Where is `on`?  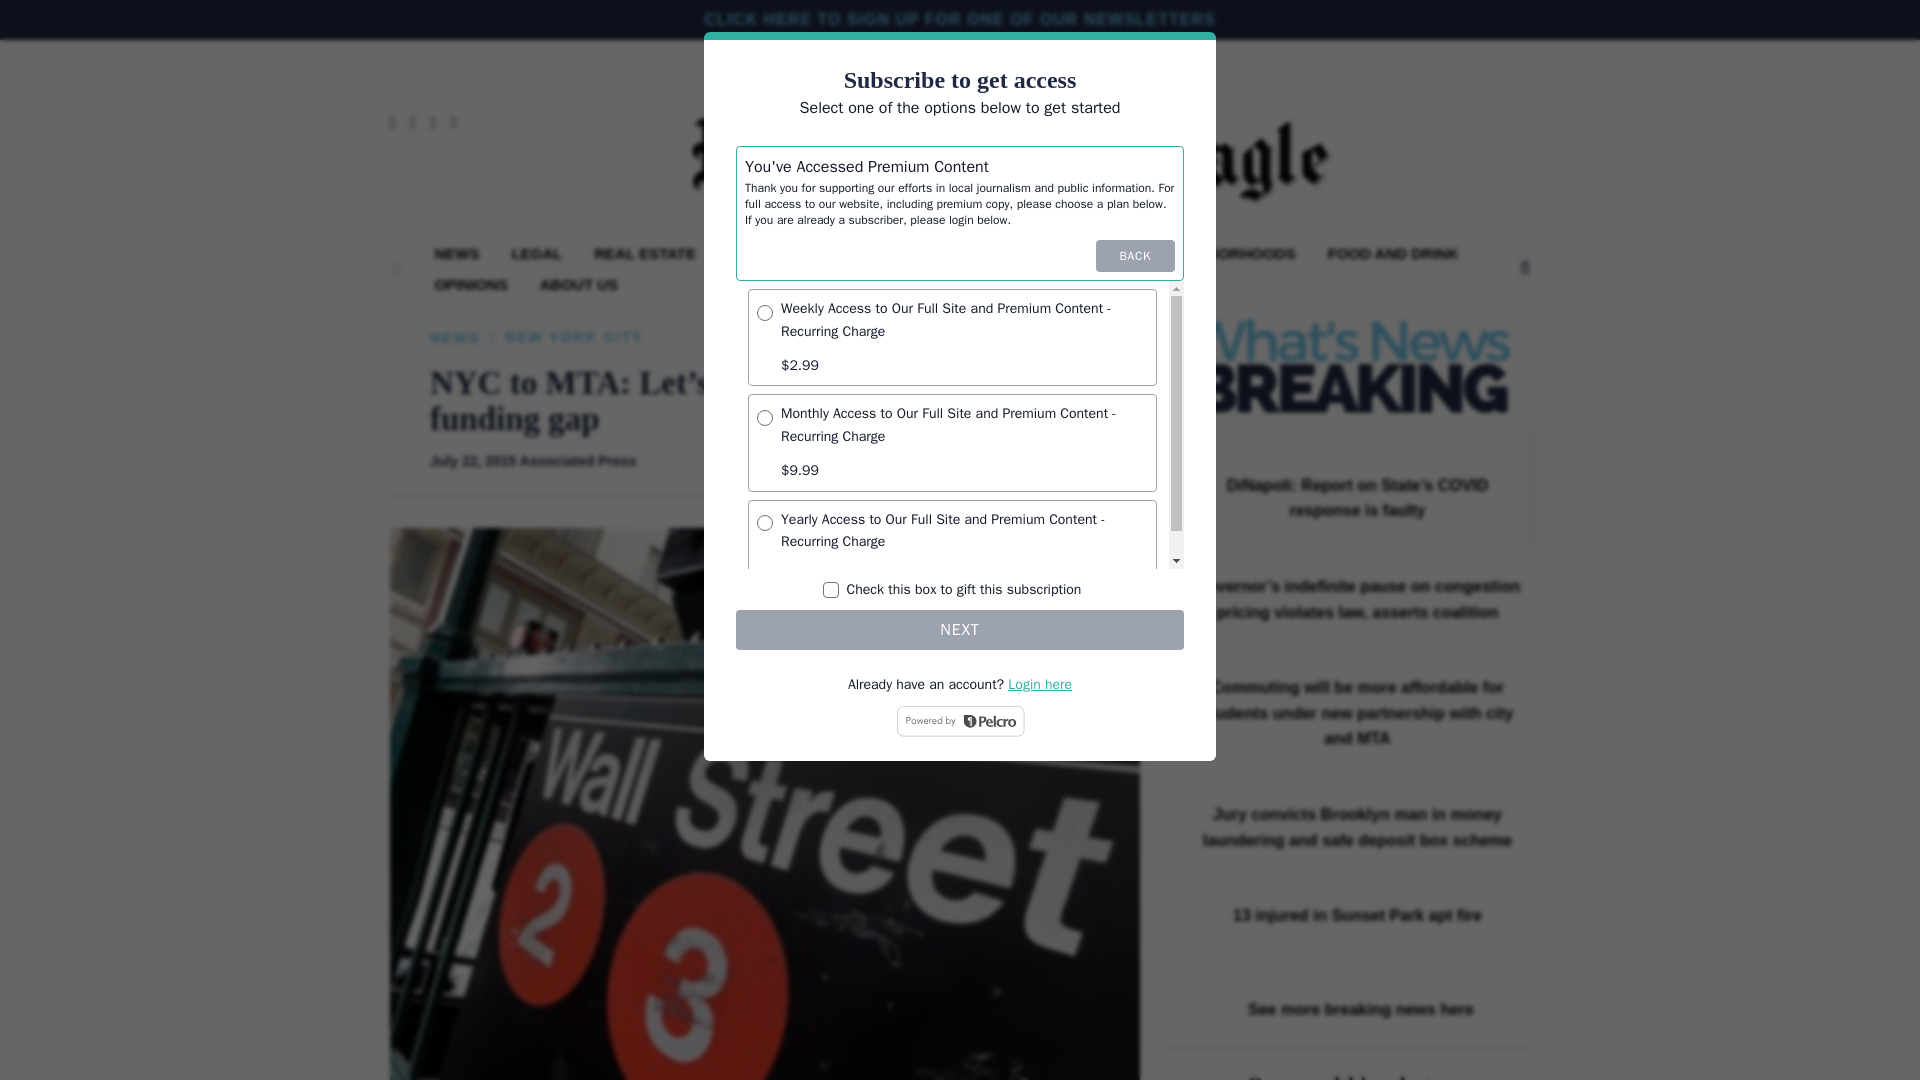 on is located at coordinates (831, 590).